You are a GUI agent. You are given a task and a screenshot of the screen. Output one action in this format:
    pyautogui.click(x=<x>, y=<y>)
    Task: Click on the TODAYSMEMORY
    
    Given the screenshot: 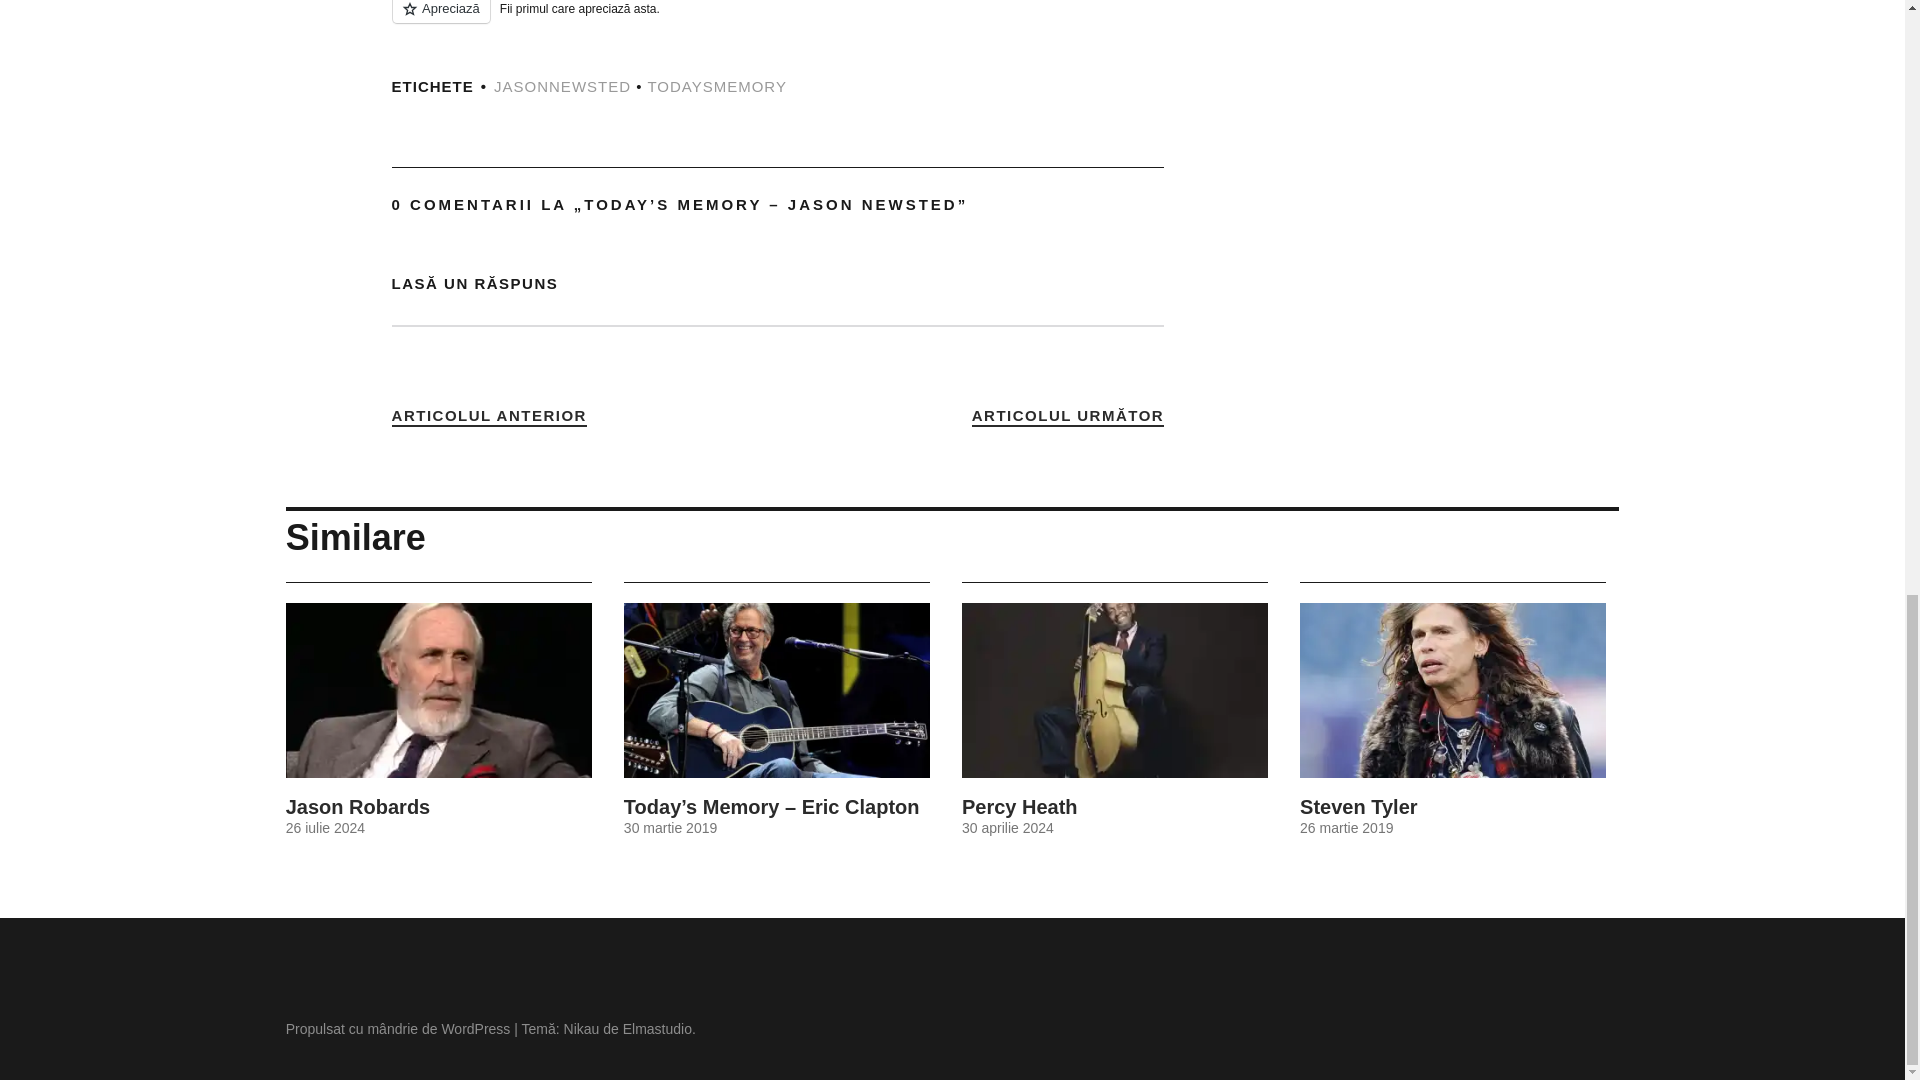 What is the action you would take?
    pyautogui.click(x=717, y=86)
    